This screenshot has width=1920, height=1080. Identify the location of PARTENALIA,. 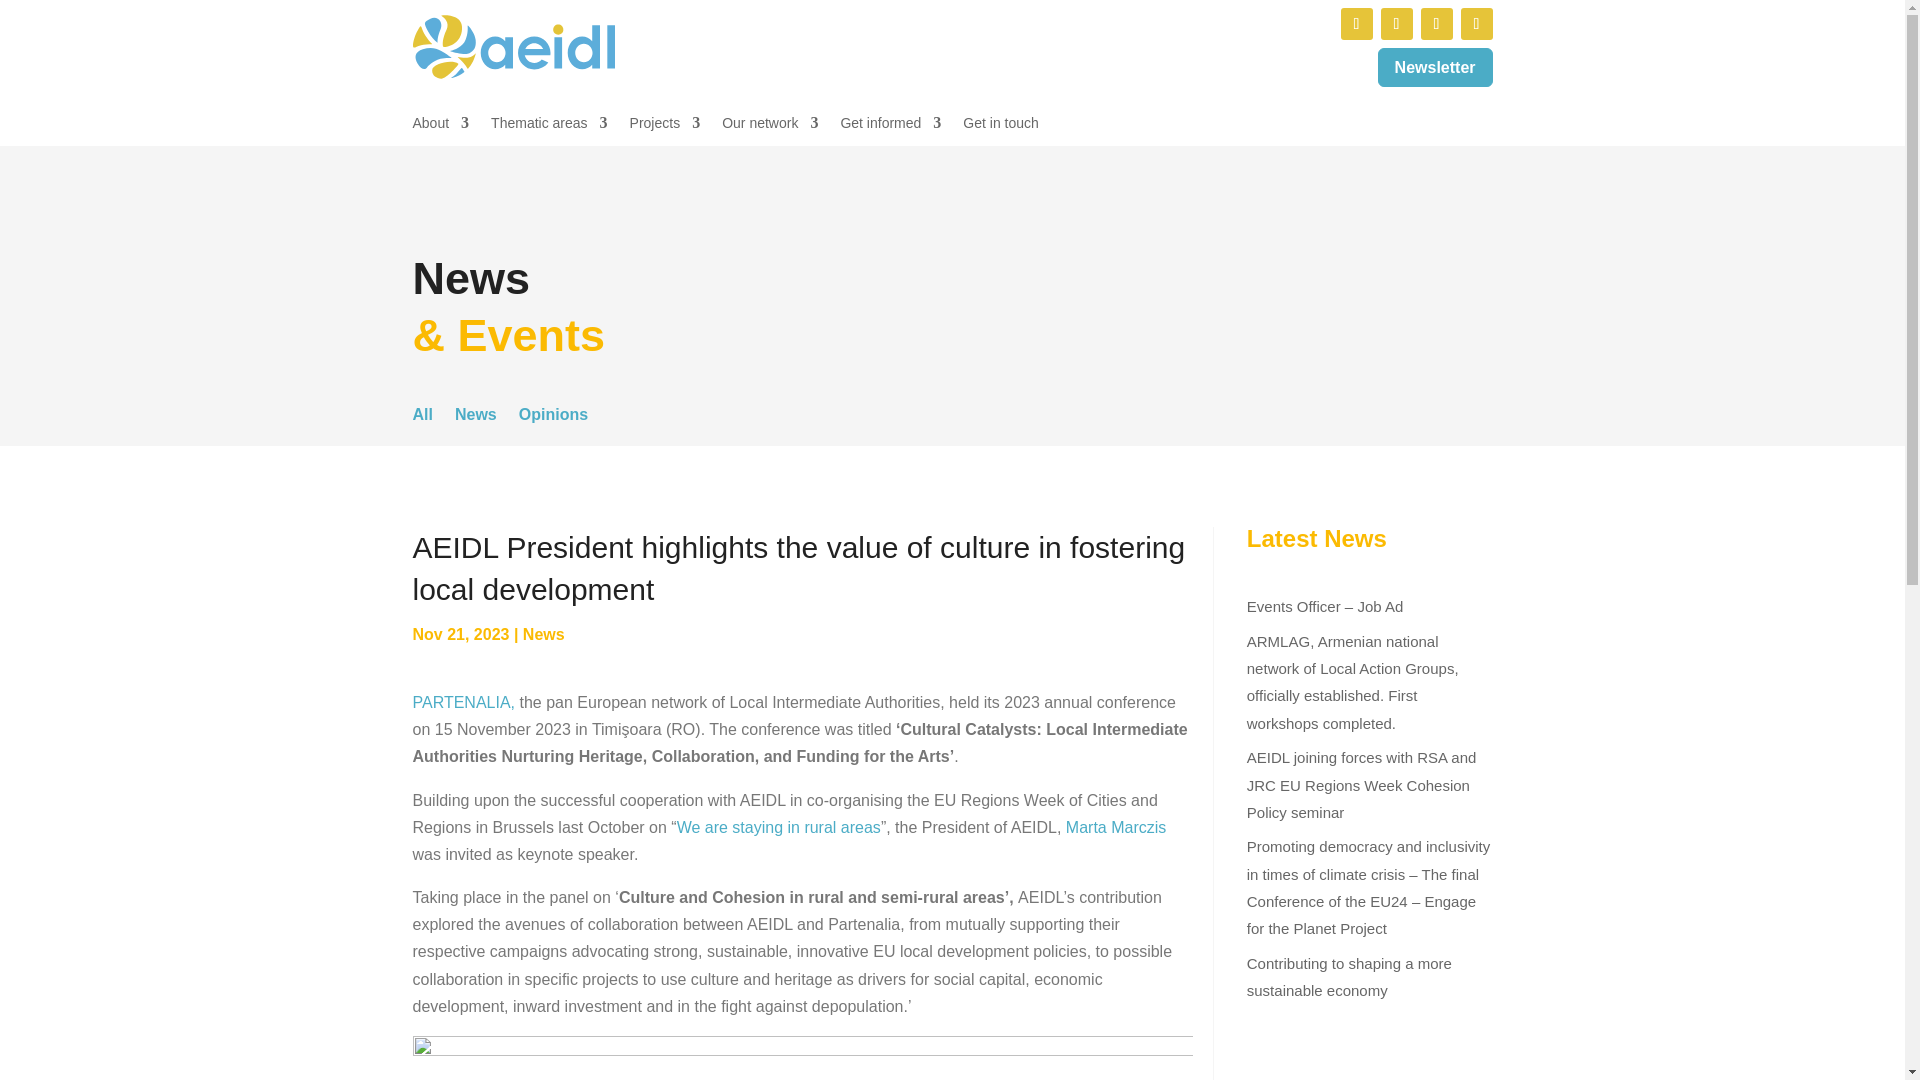
(463, 702).